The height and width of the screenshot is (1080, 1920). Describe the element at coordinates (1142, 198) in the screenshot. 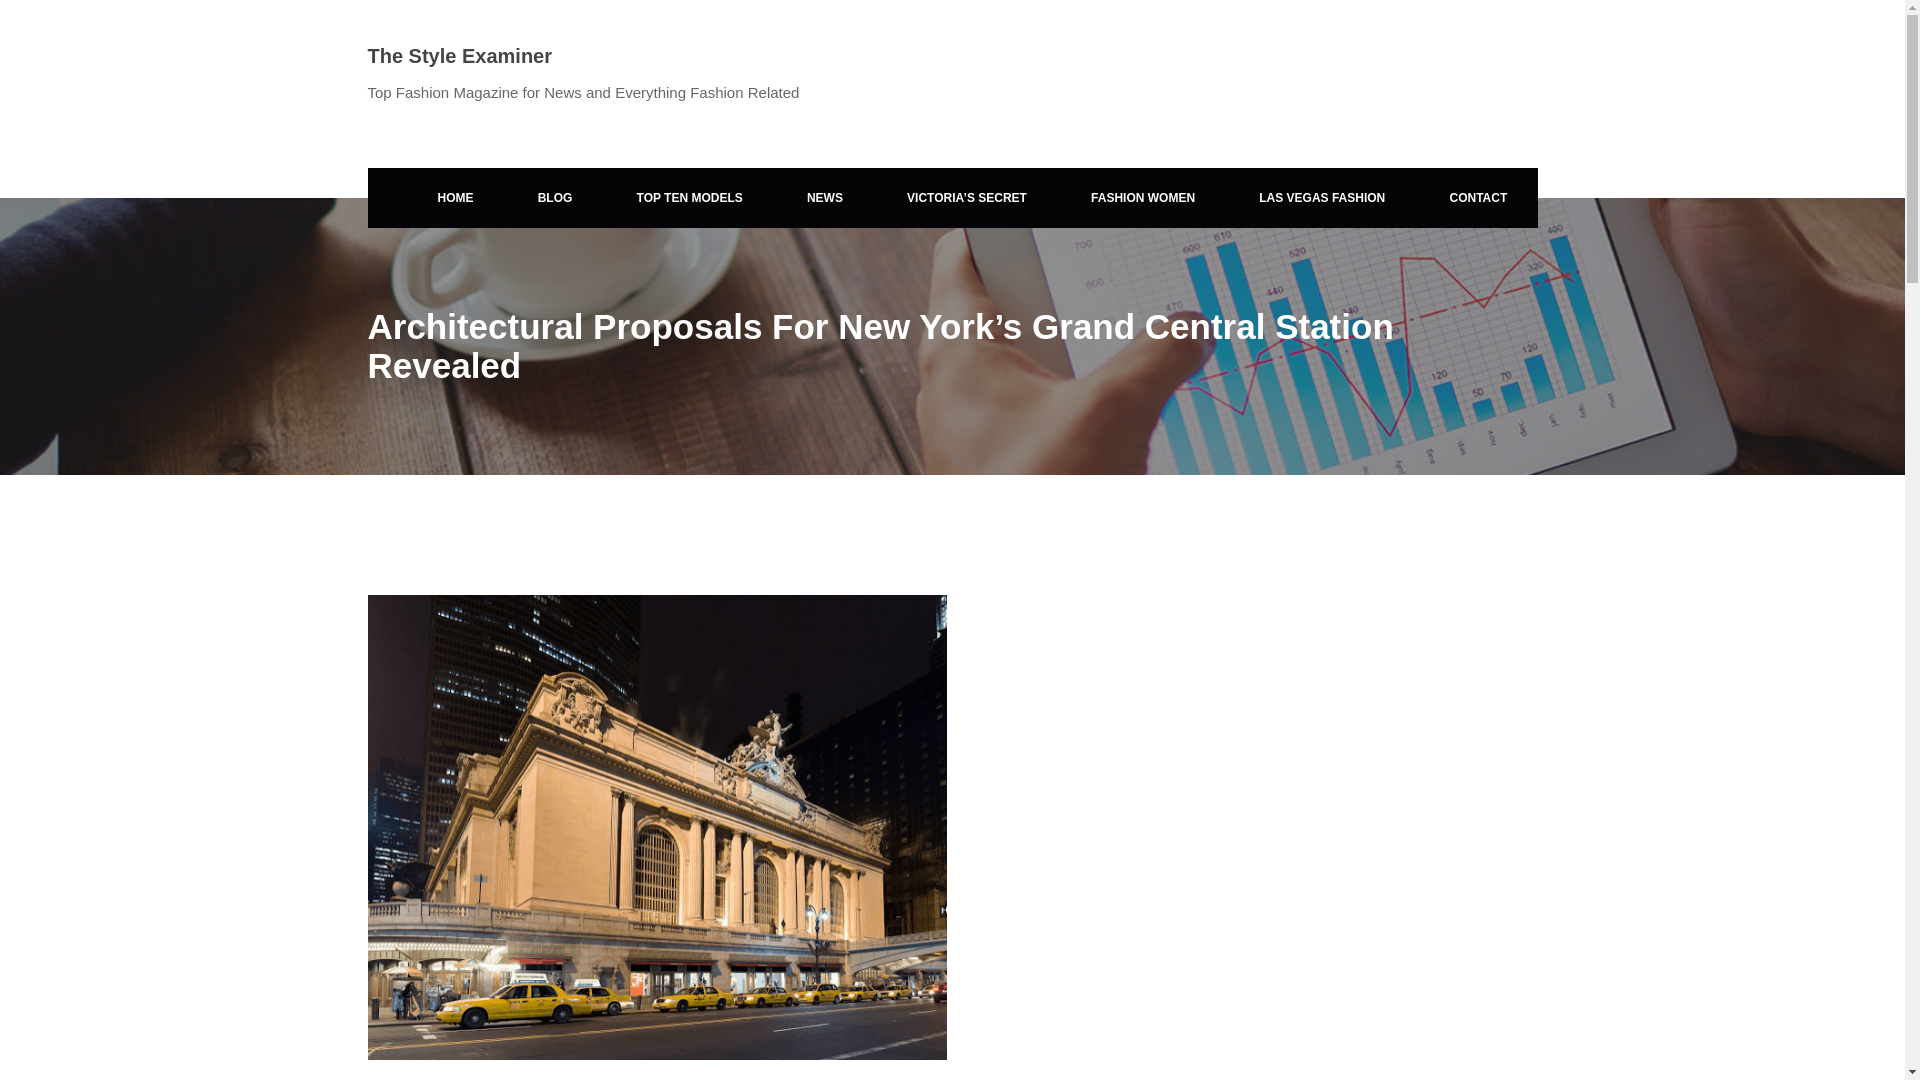

I see `FASHION WOMEN` at that location.